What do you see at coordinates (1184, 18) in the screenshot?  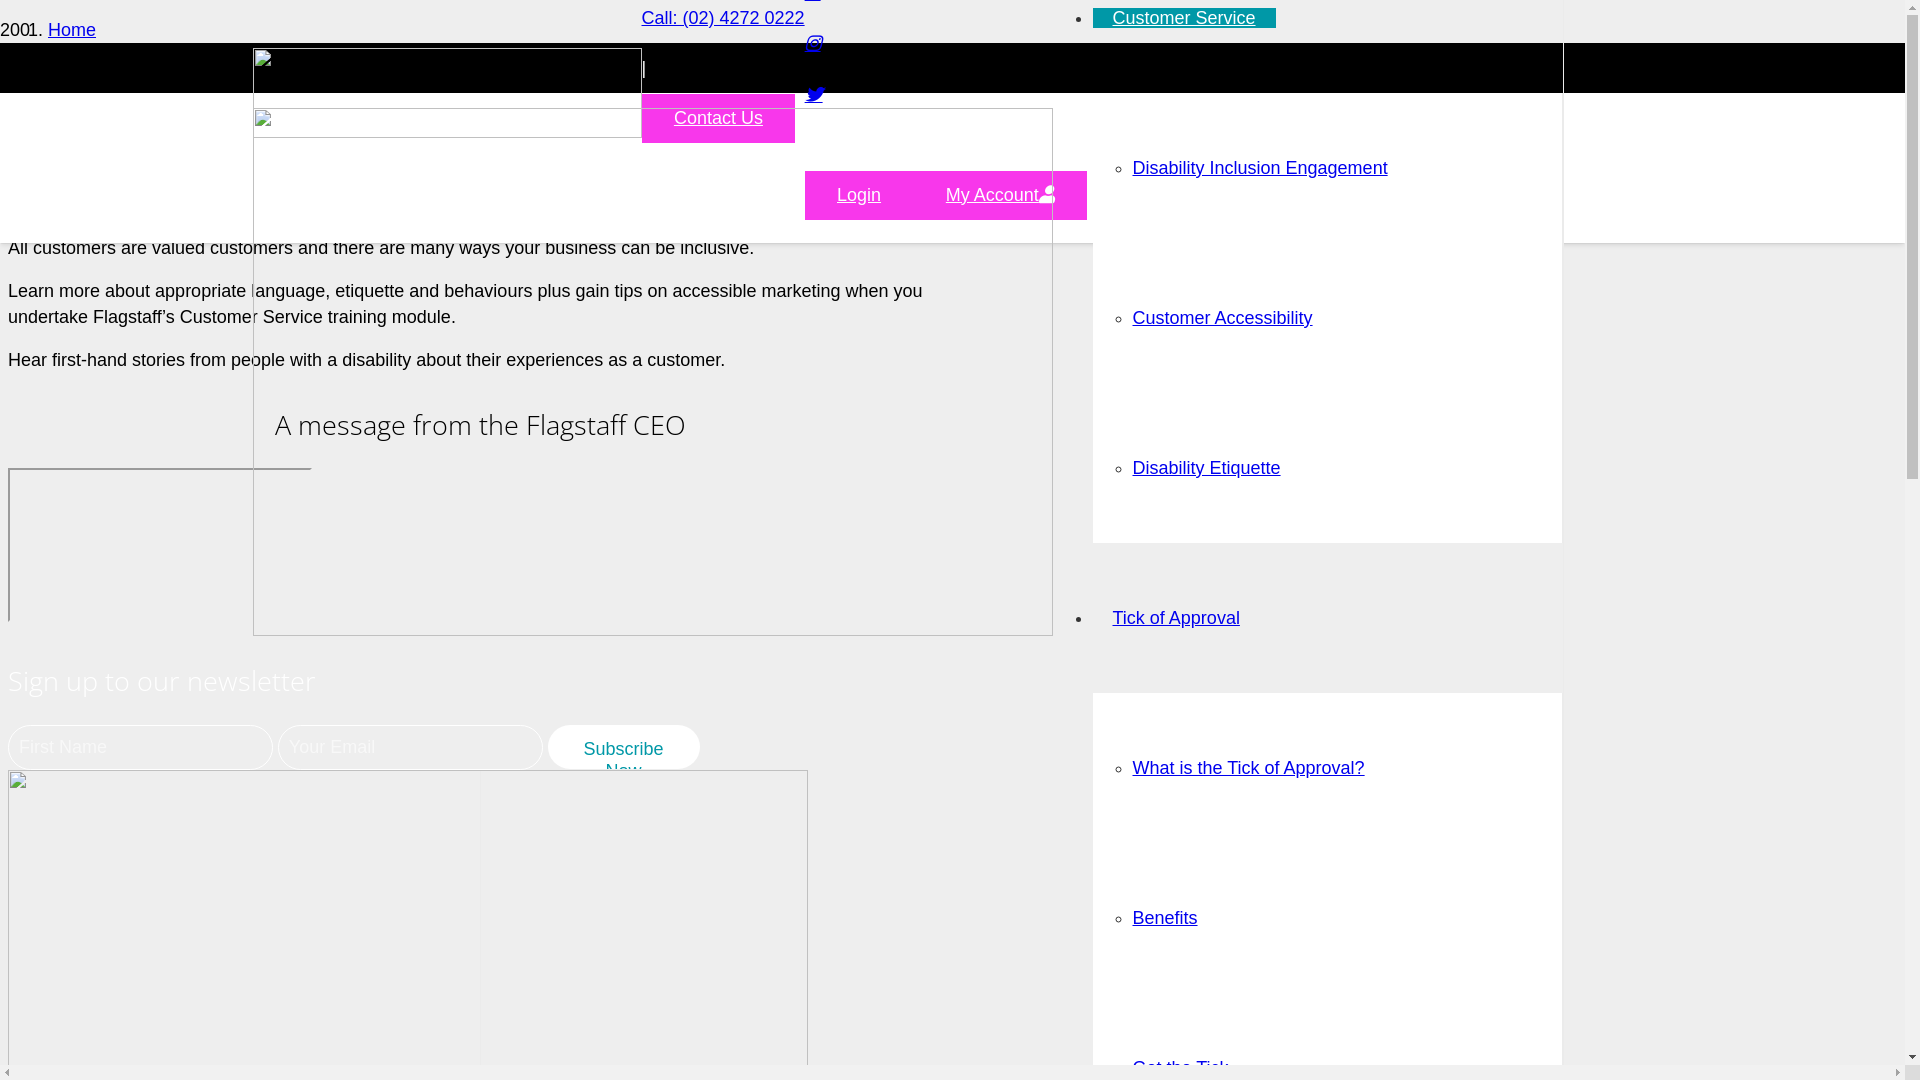 I see `Customer Service` at bounding box center [1184, 18].